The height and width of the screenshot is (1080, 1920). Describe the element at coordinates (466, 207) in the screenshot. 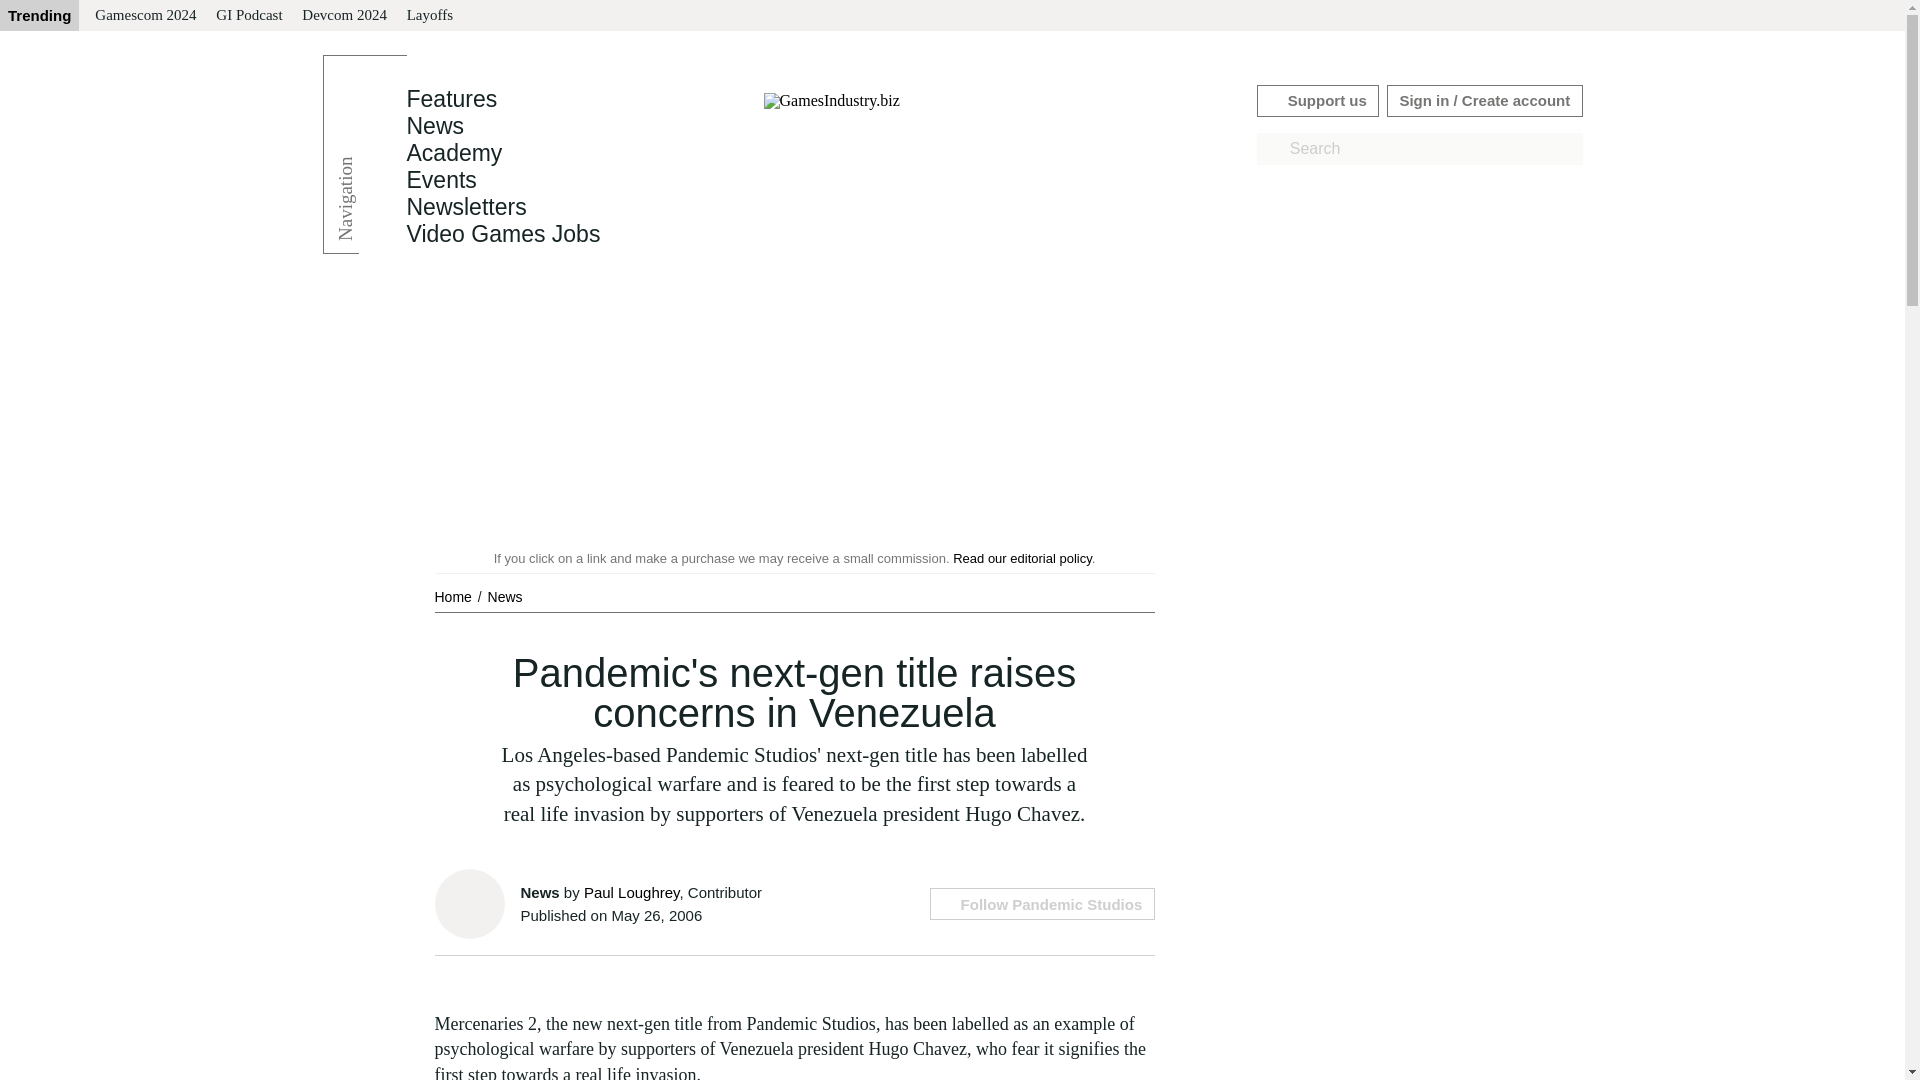

I see `Newsletters` at that location.